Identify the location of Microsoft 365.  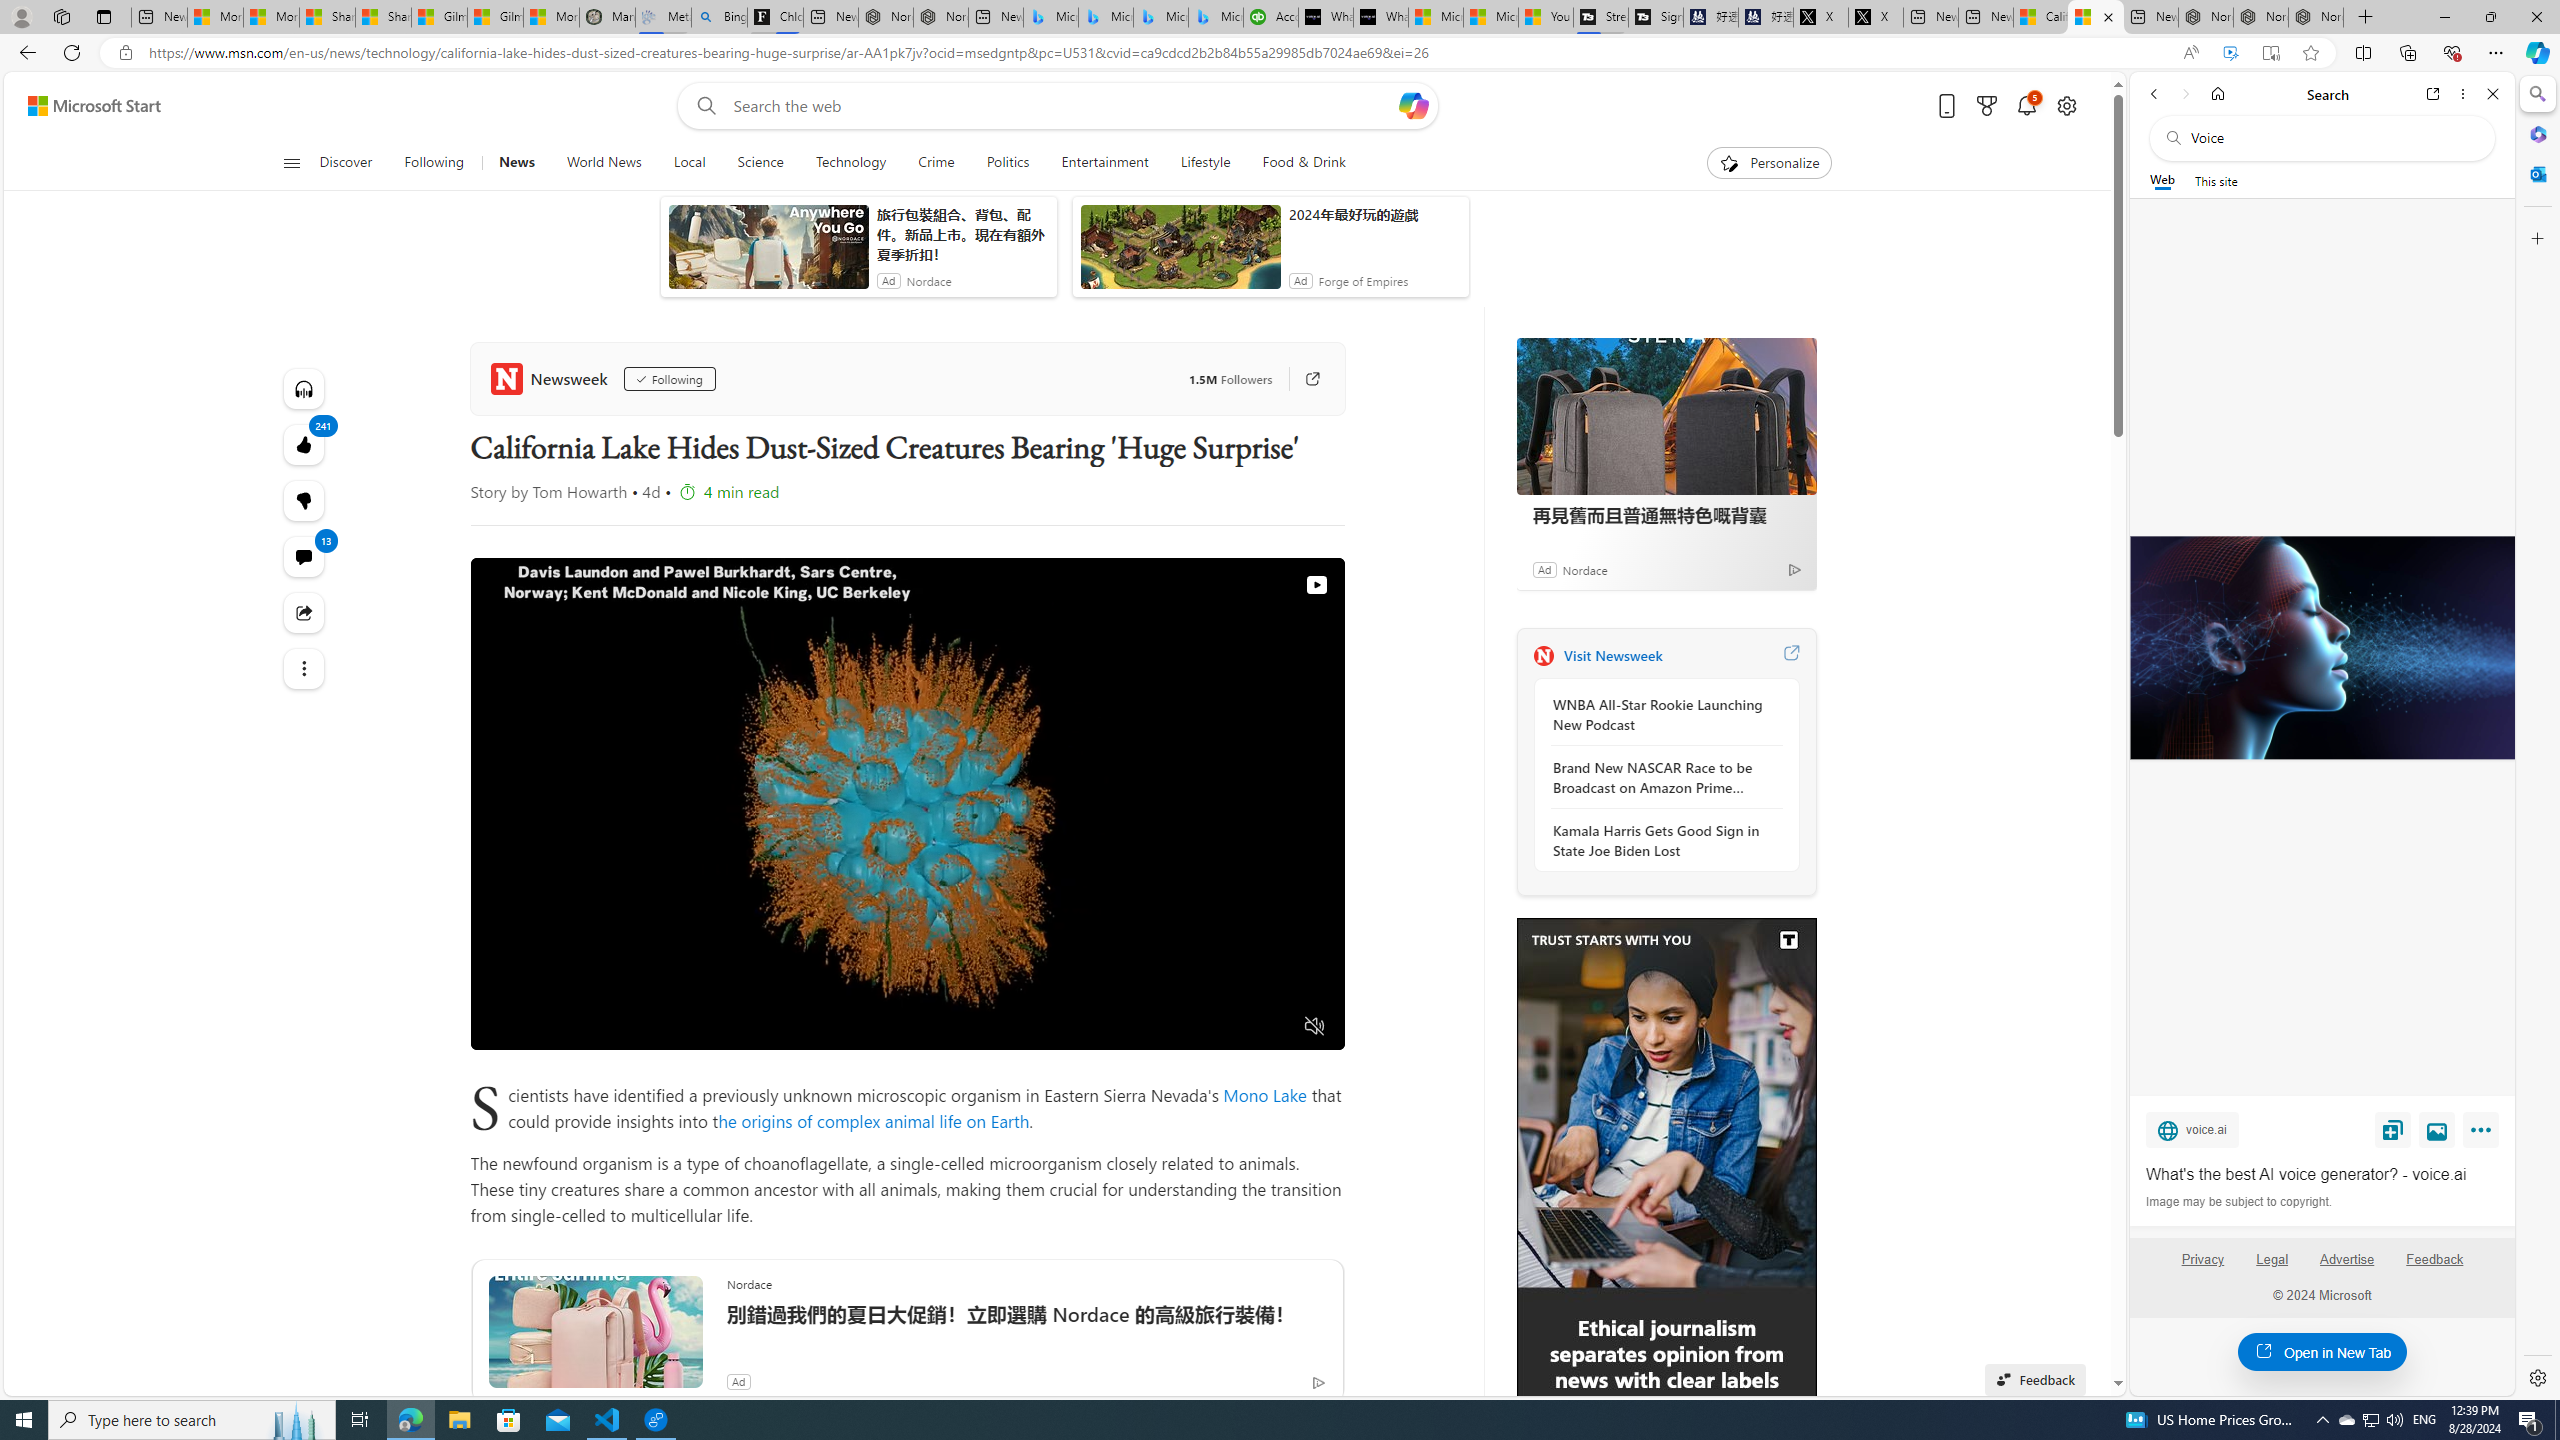
(2536, 134).